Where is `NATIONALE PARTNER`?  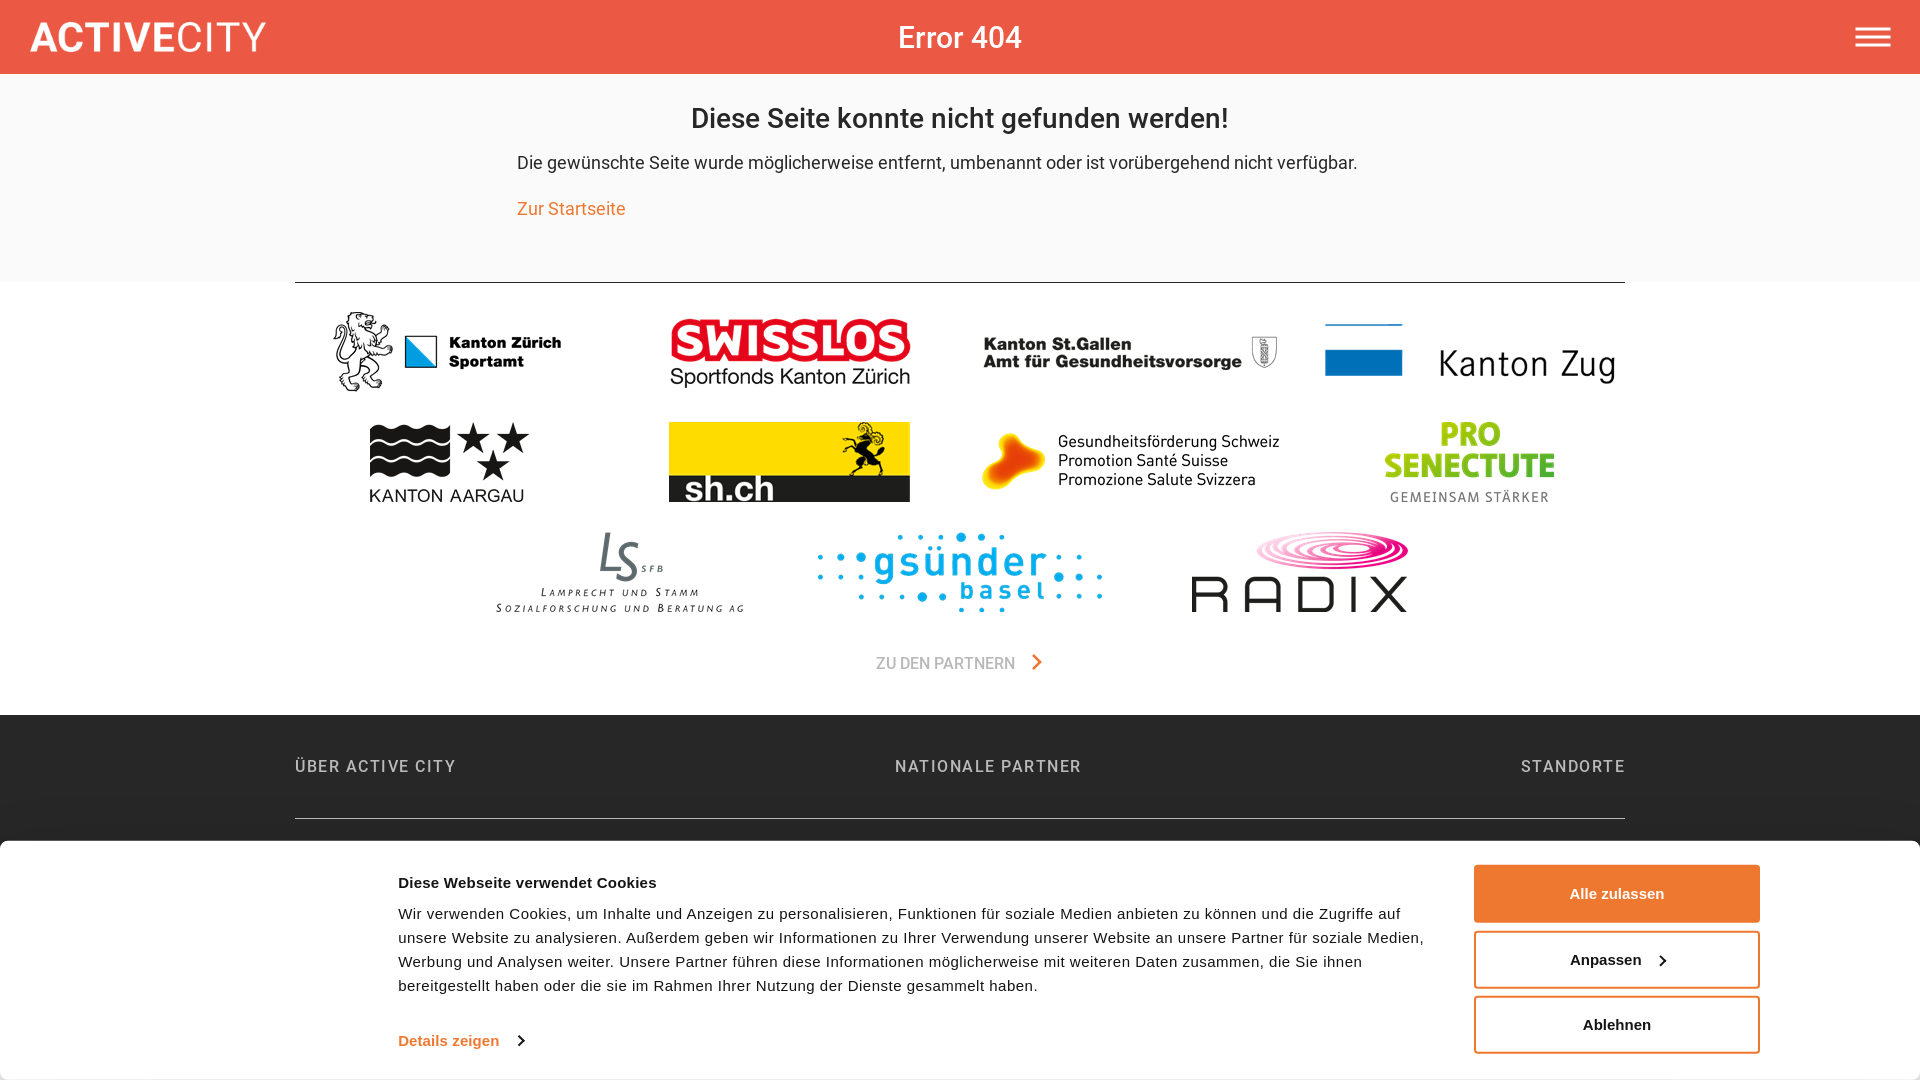 NATIONALE PARTNER is located at coordinates (988, 766).